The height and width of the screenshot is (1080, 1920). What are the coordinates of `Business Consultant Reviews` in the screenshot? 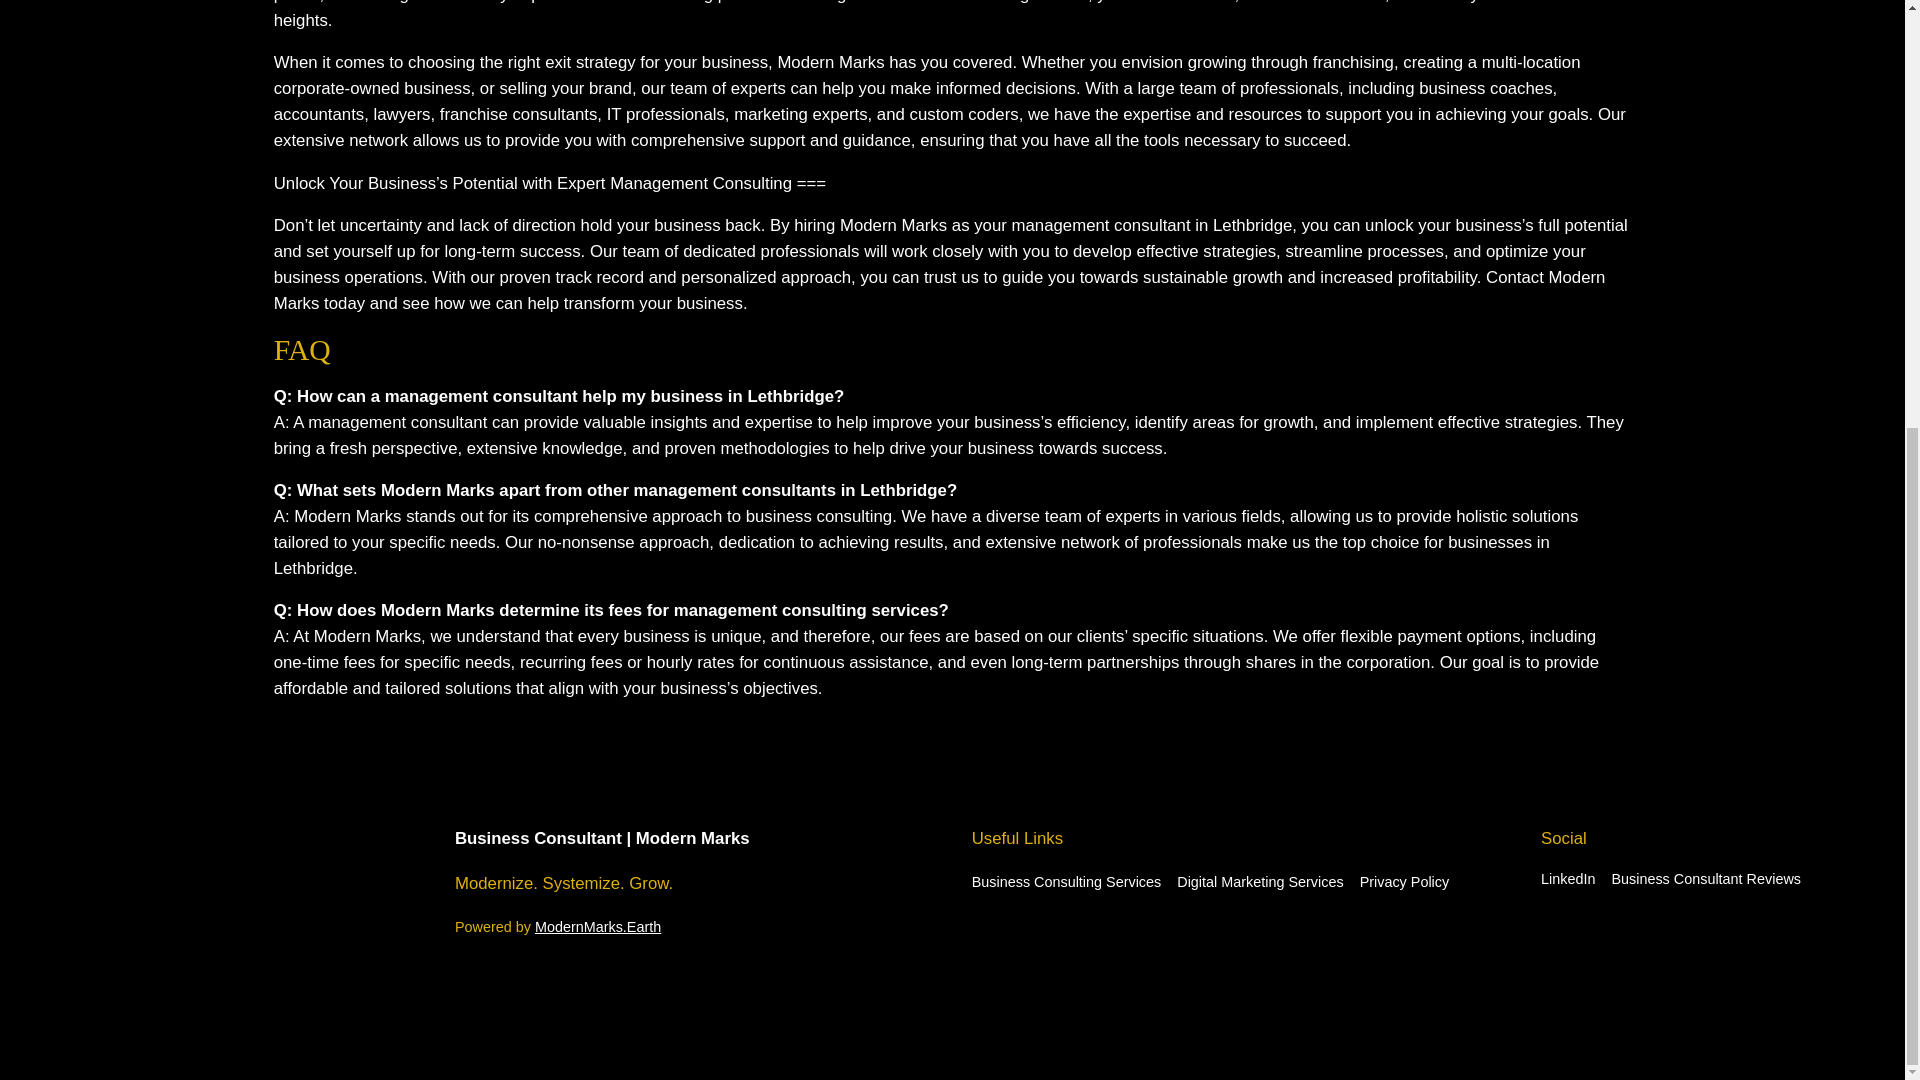 It's located at (1705, 878).